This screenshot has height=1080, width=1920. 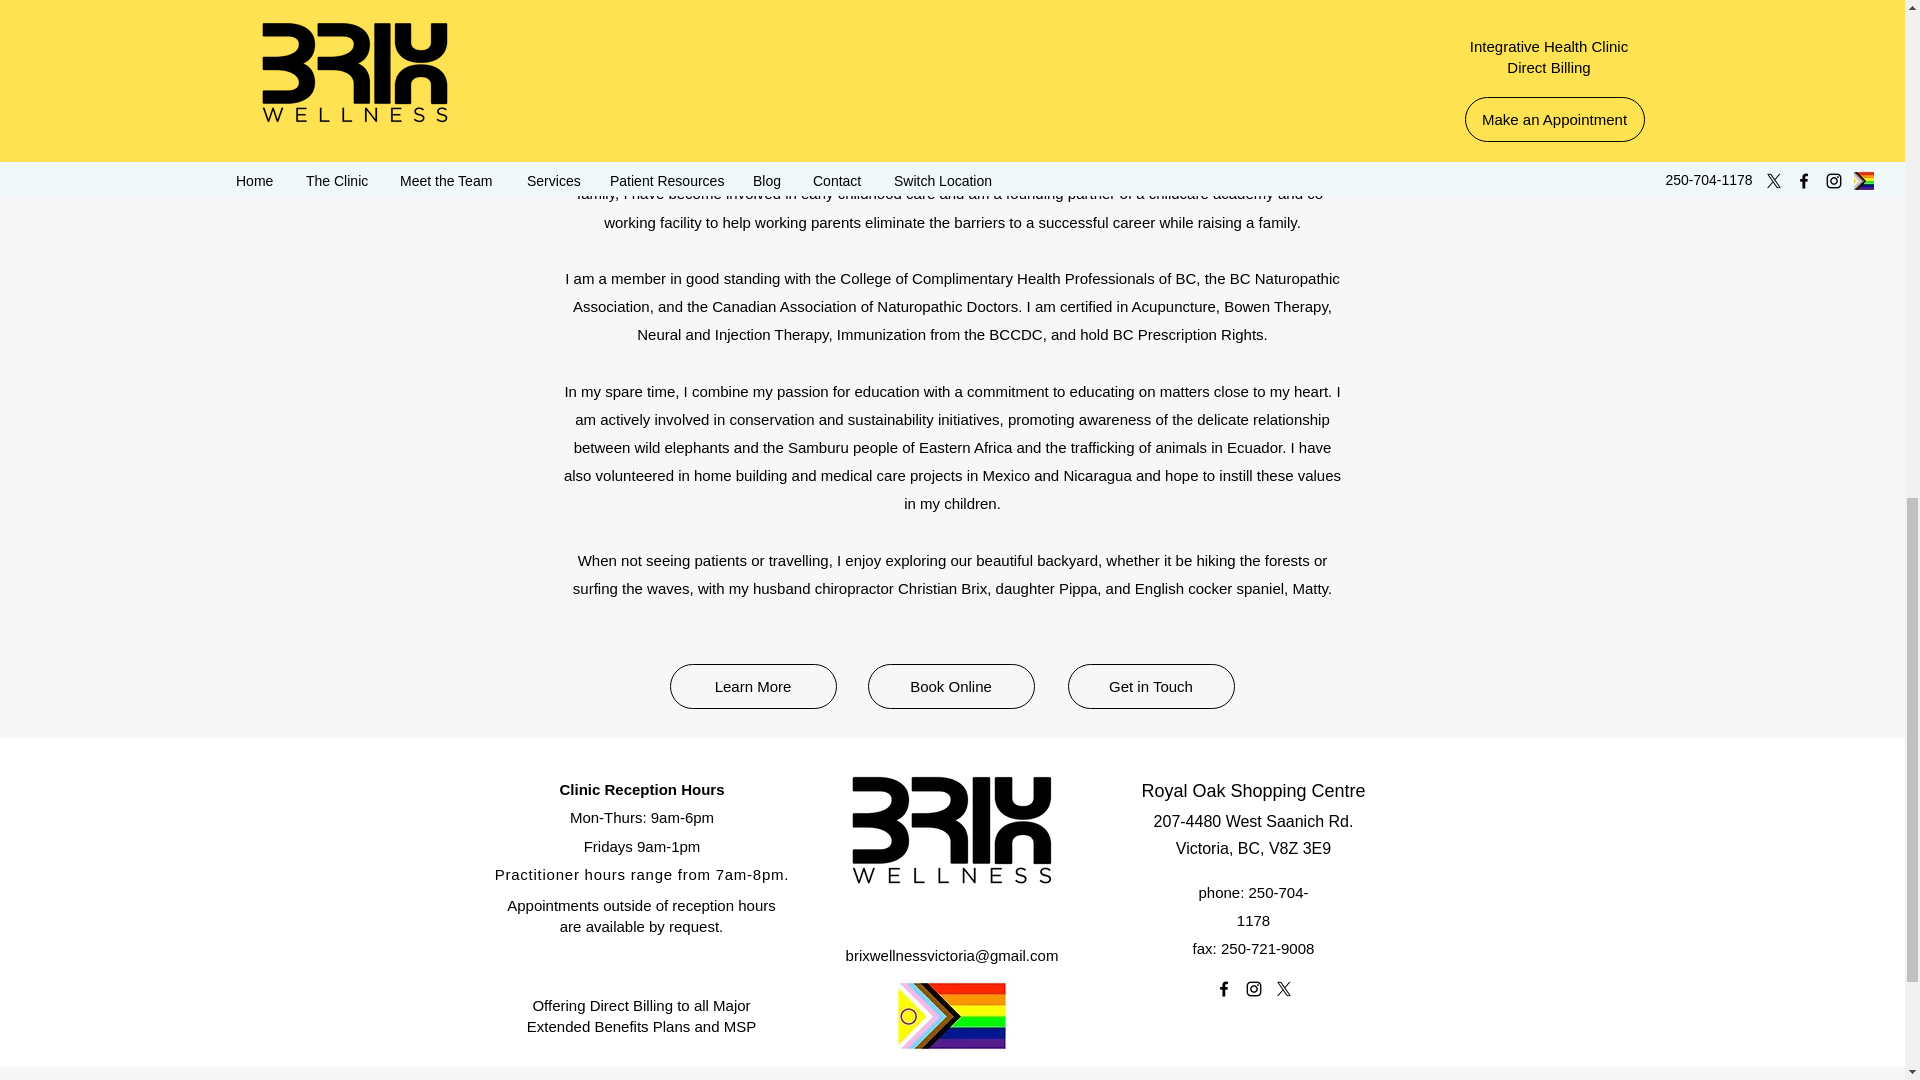 I want to click on 207-4480 West Saanich Rd., so click(x=1253, y=822).